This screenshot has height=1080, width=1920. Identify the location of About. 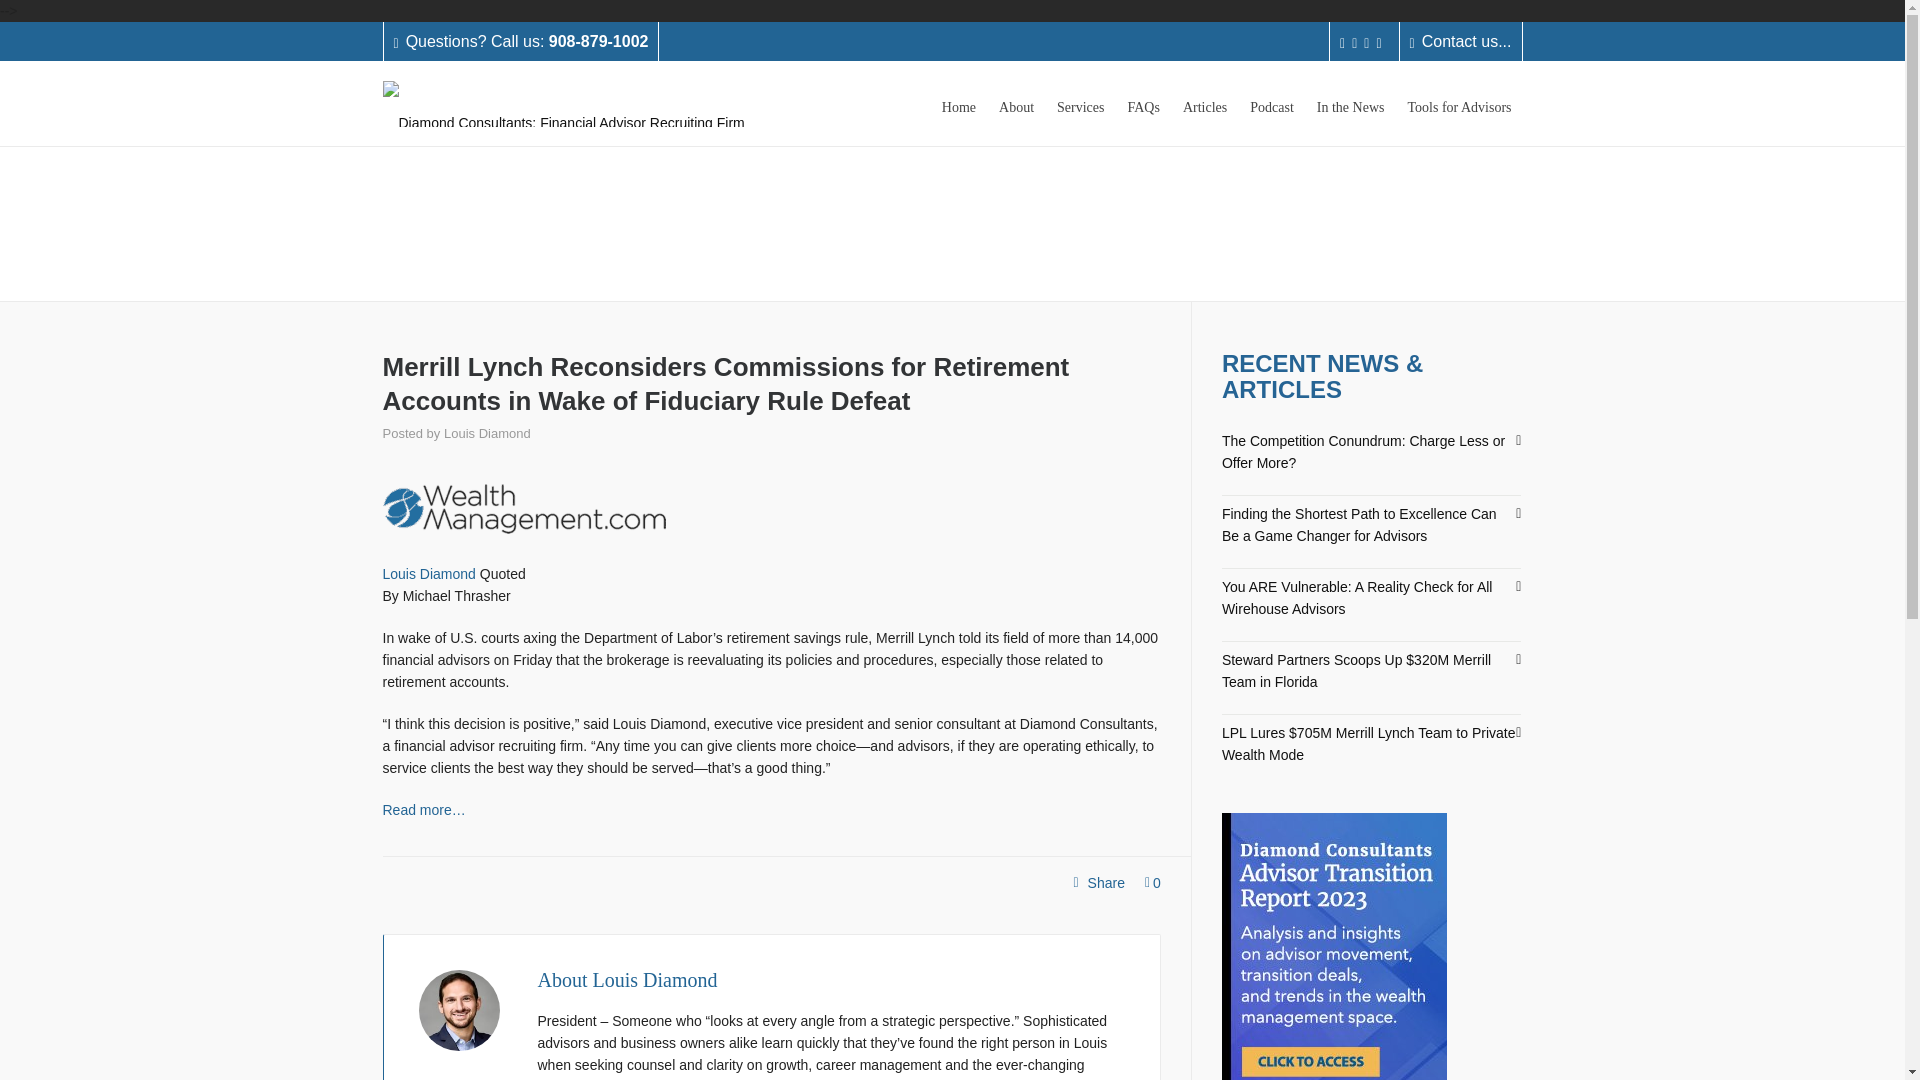
(487, 432).